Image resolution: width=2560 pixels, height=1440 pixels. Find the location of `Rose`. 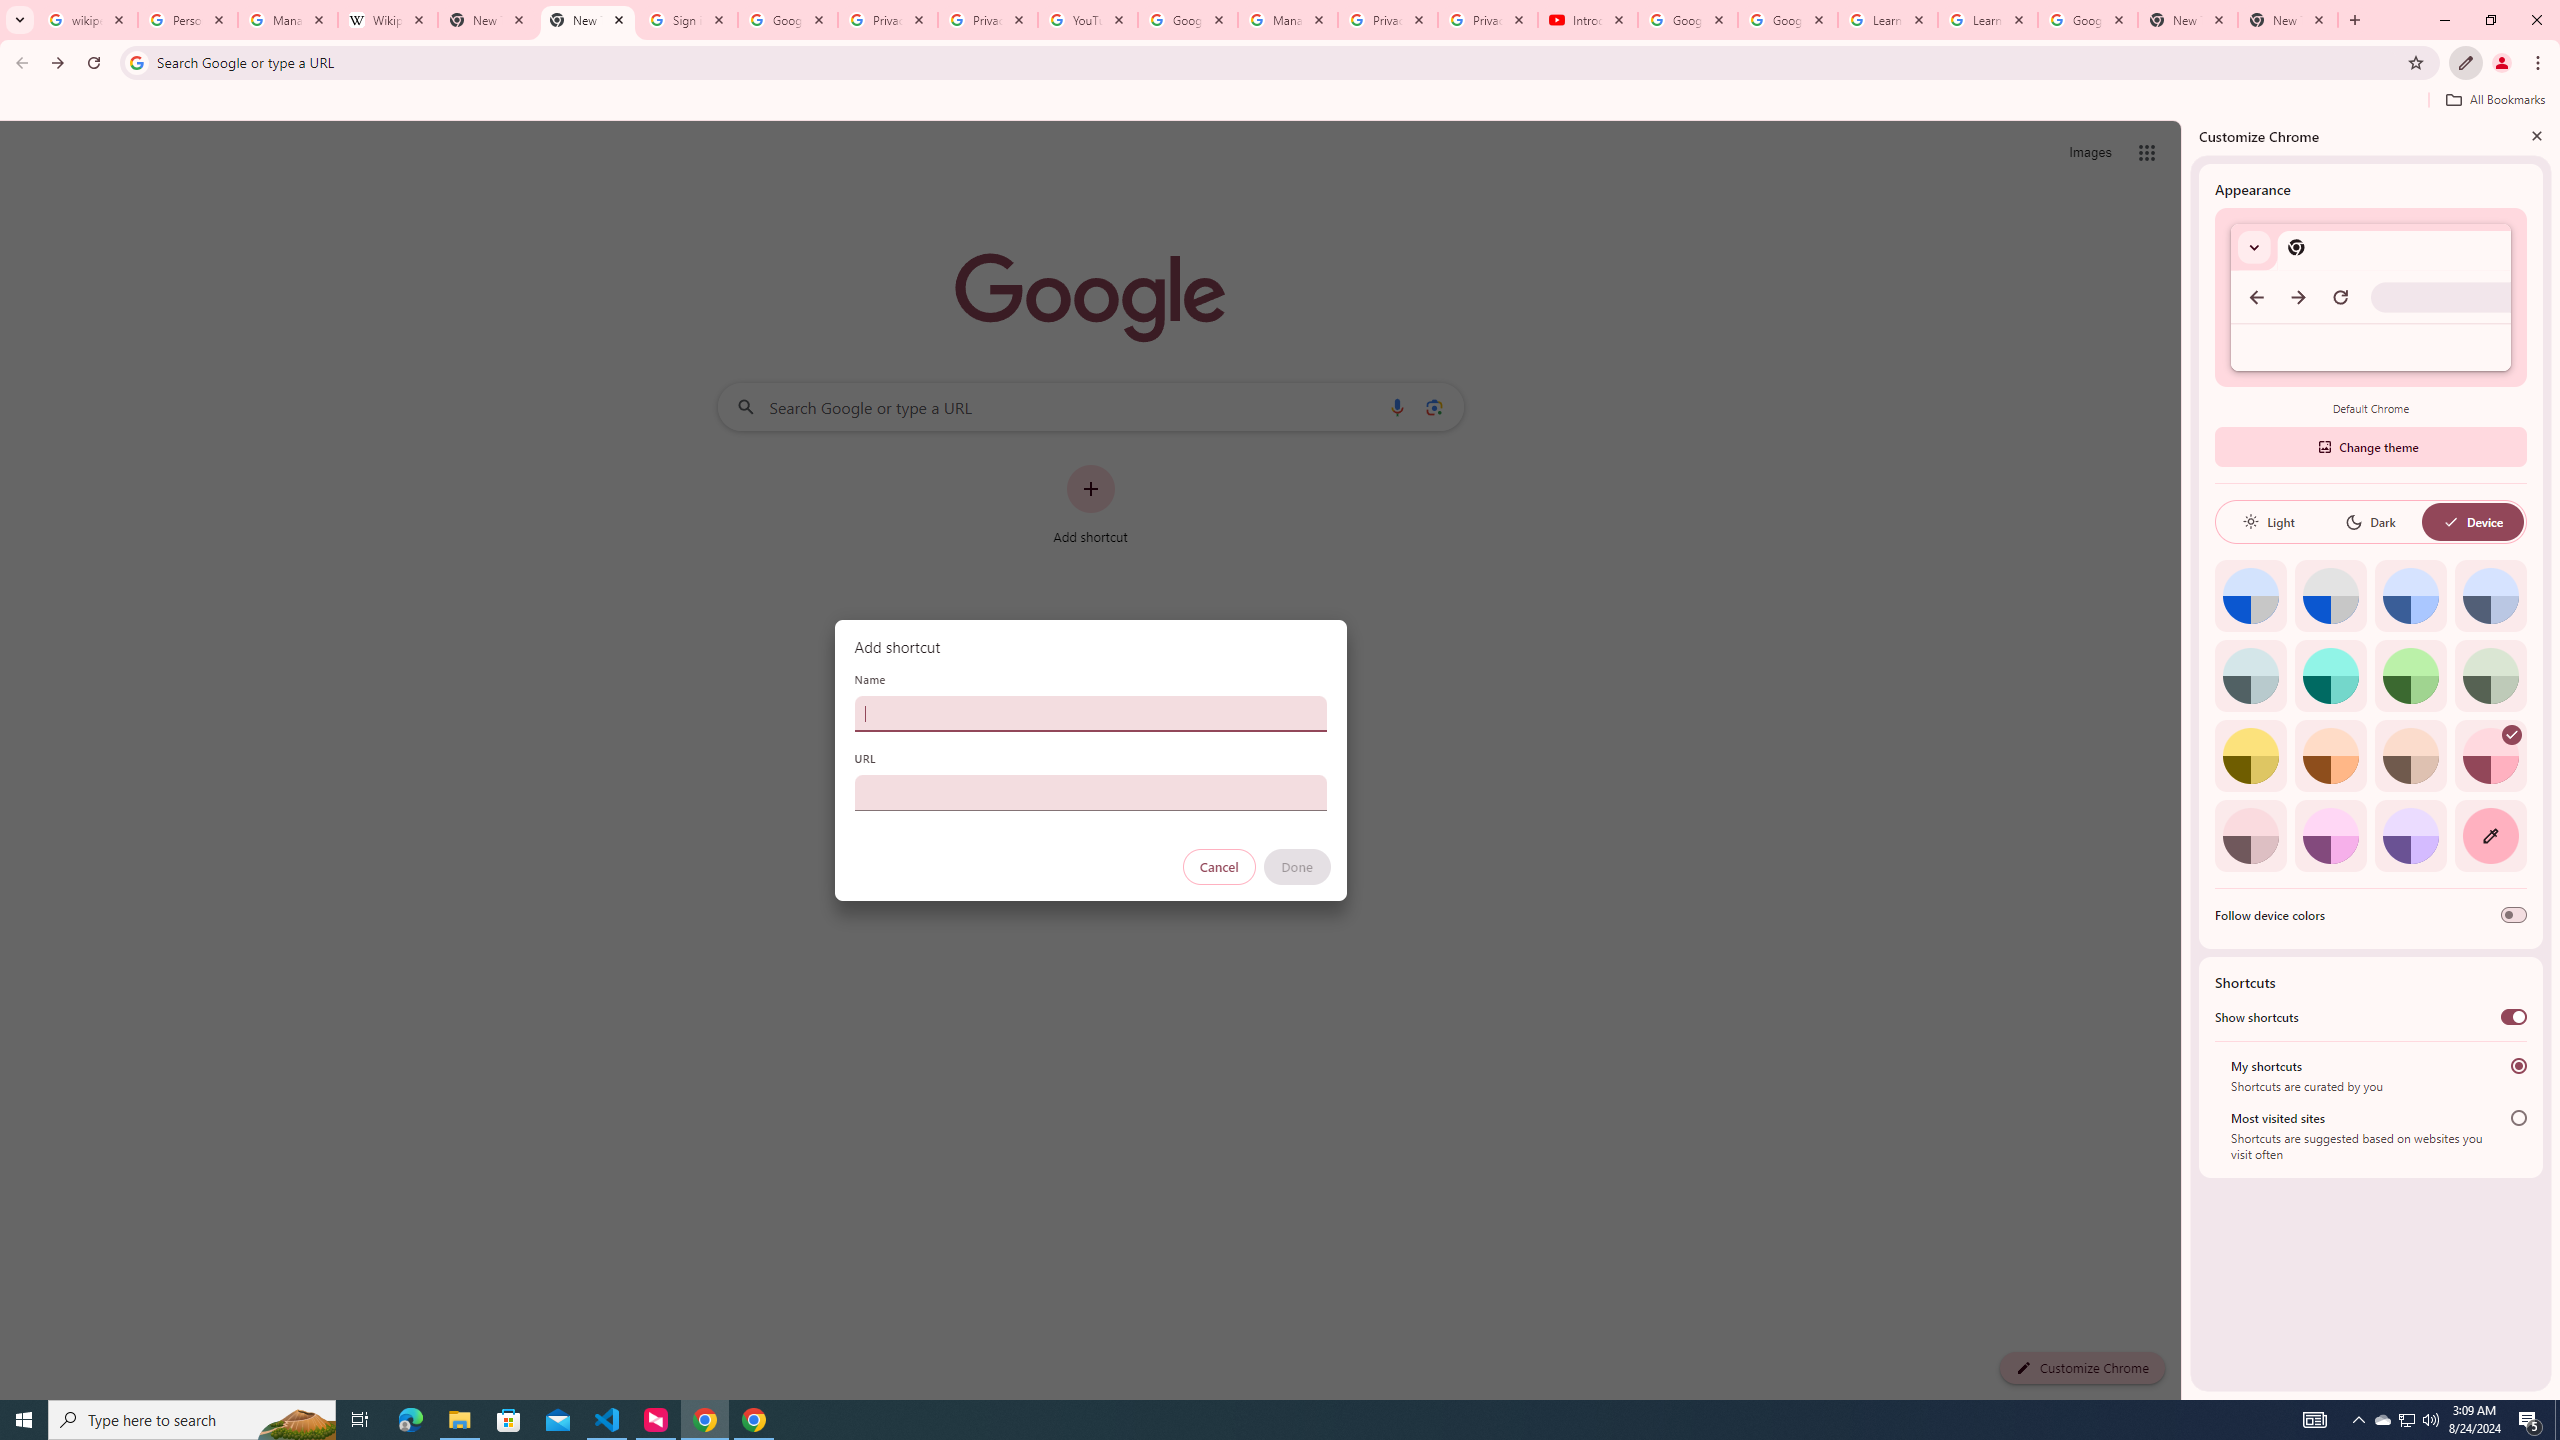

Rose is located at coordinates (2490, 756).